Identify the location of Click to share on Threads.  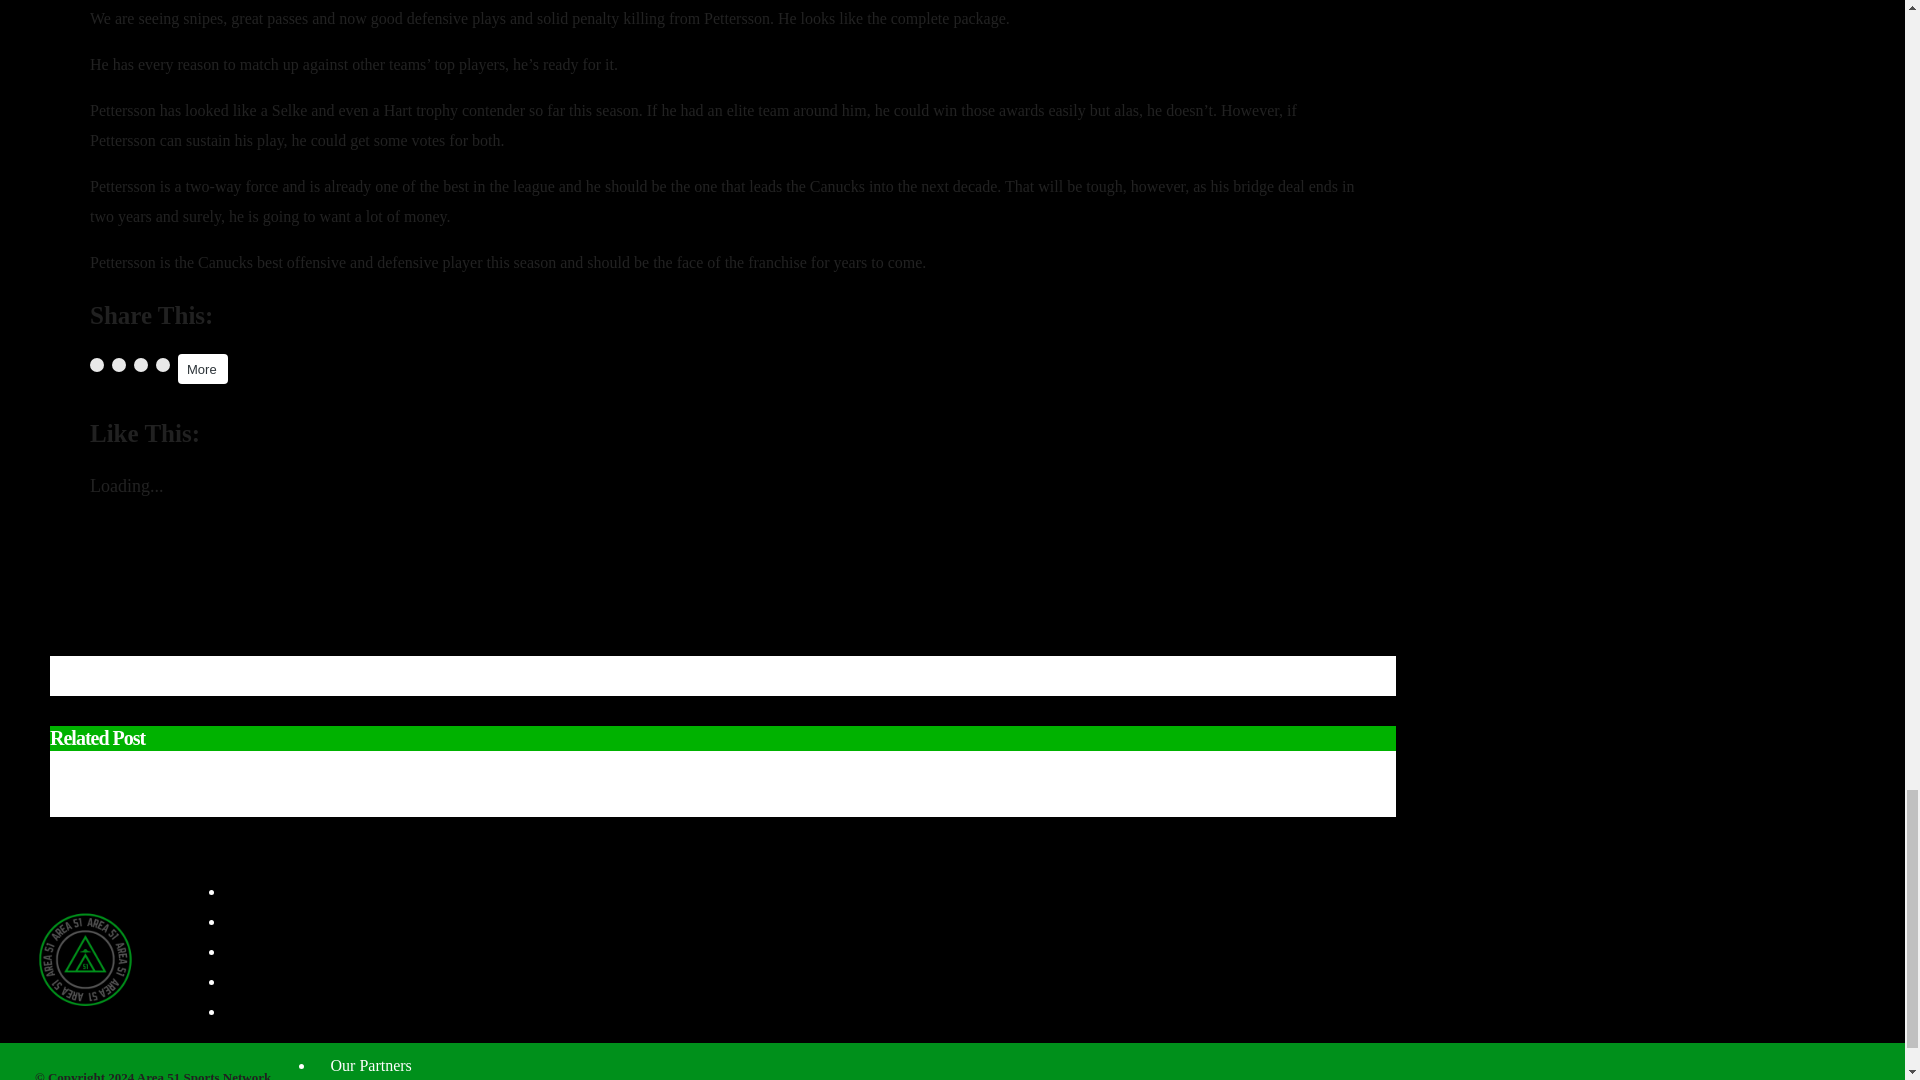
(162, 364).